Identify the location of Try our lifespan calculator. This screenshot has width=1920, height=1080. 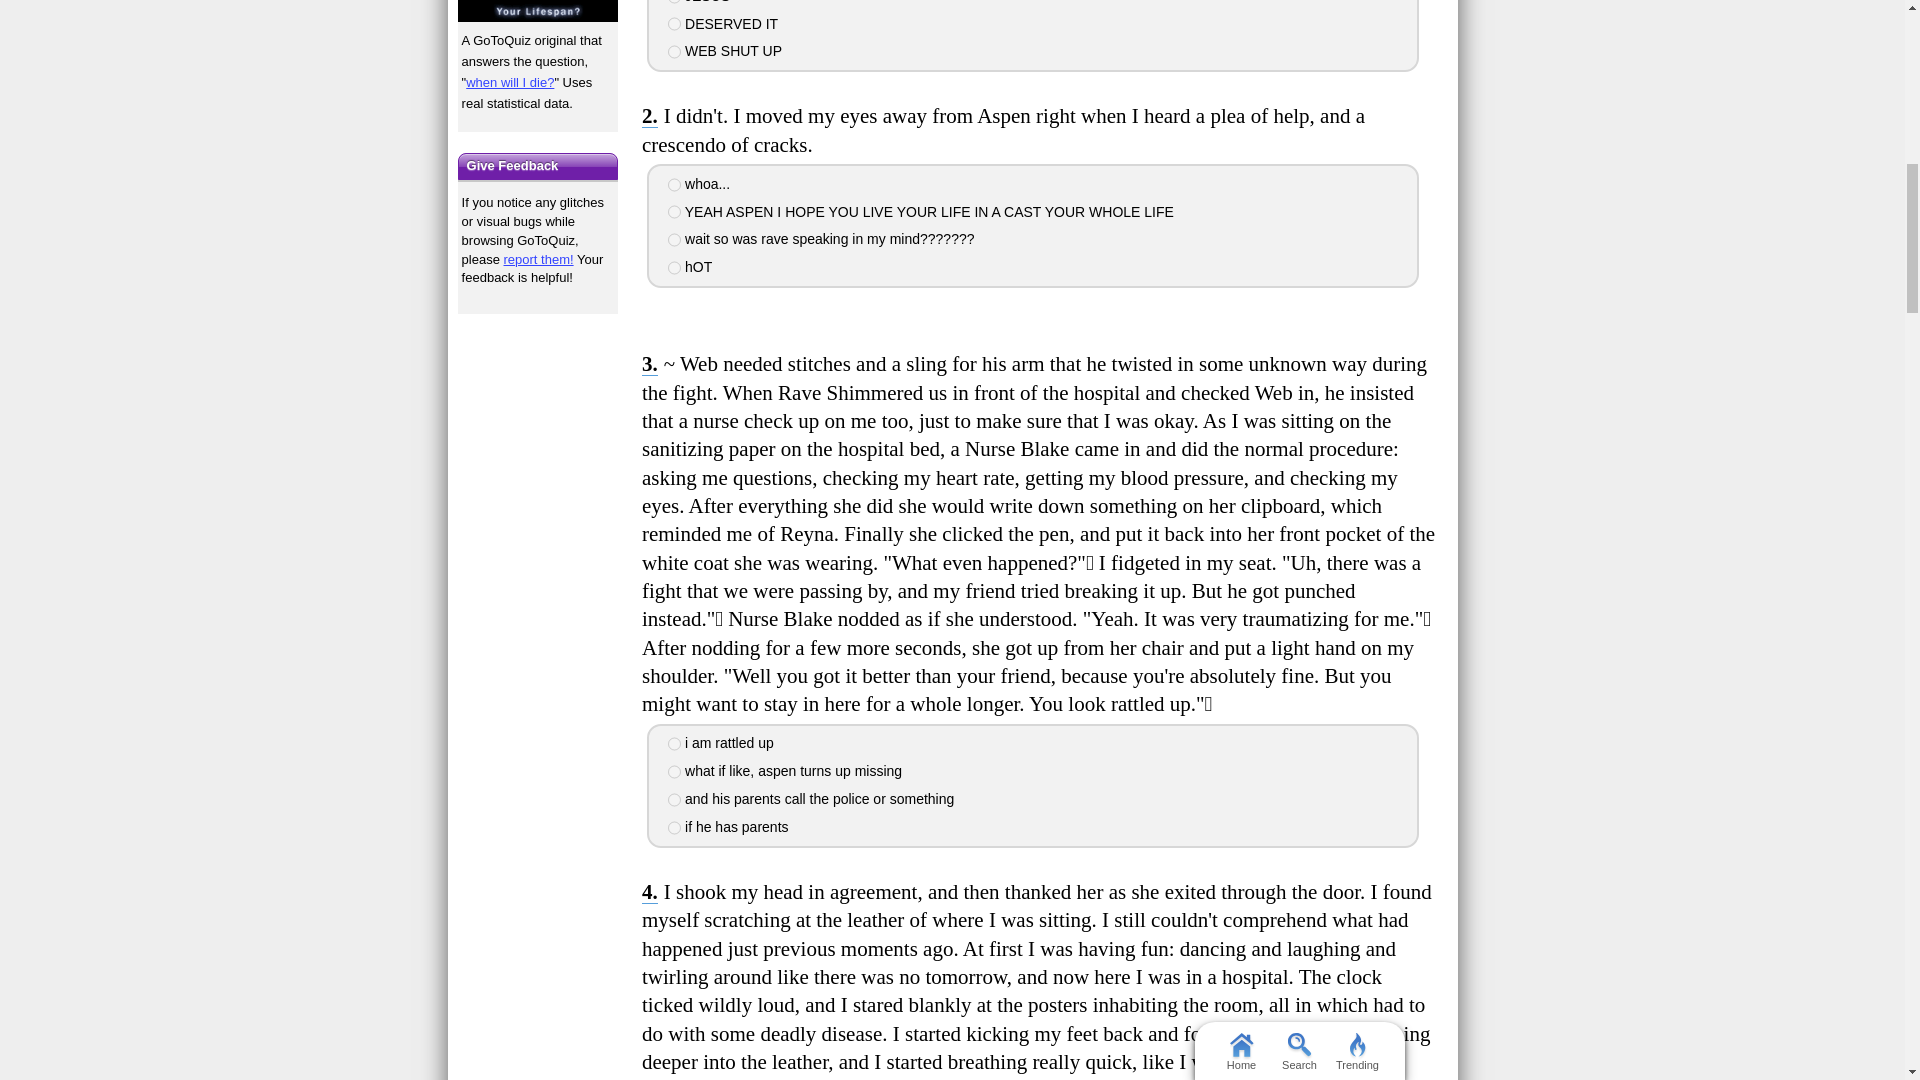
(538, 10).